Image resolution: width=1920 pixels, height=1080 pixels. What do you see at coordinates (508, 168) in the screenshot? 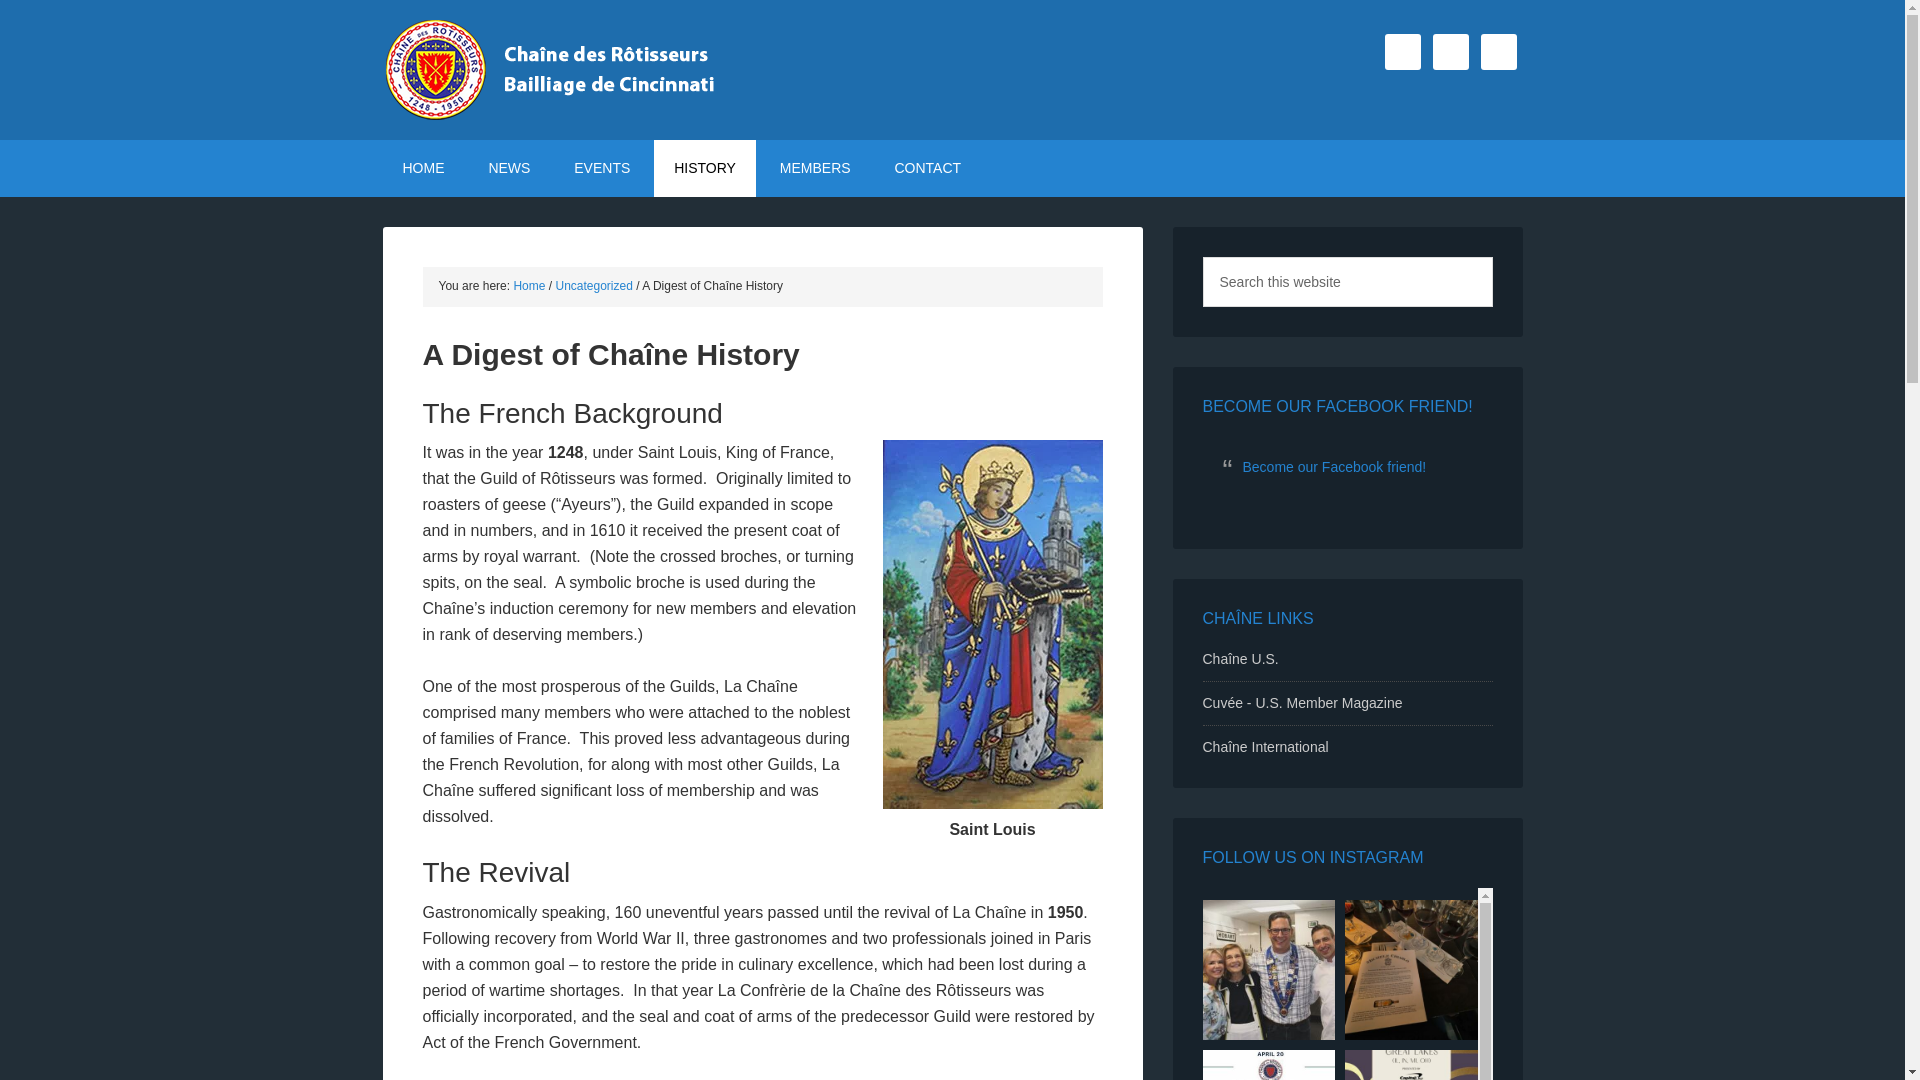
I see `NEWS` at bounding box center [508, 168].